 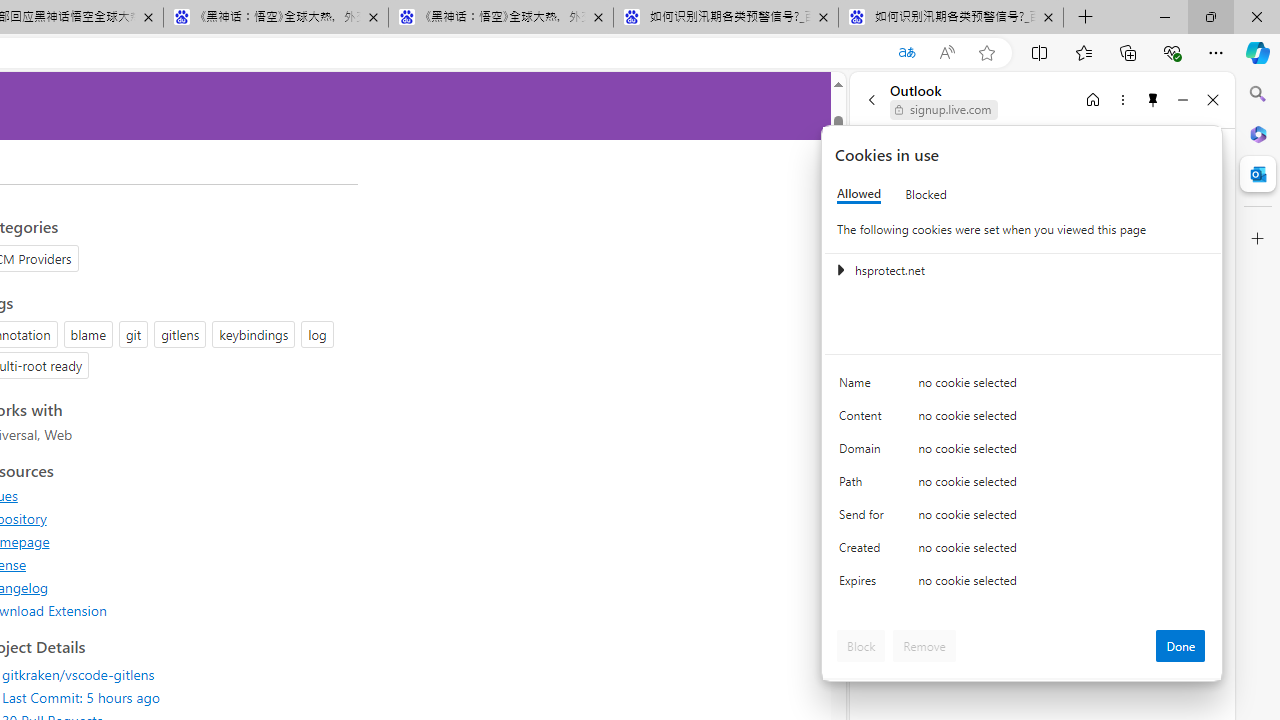 What do you see at coordinates (1062, 586) in the screenshot?
I see `no cookie selected` at bounding box center [1062, 586].